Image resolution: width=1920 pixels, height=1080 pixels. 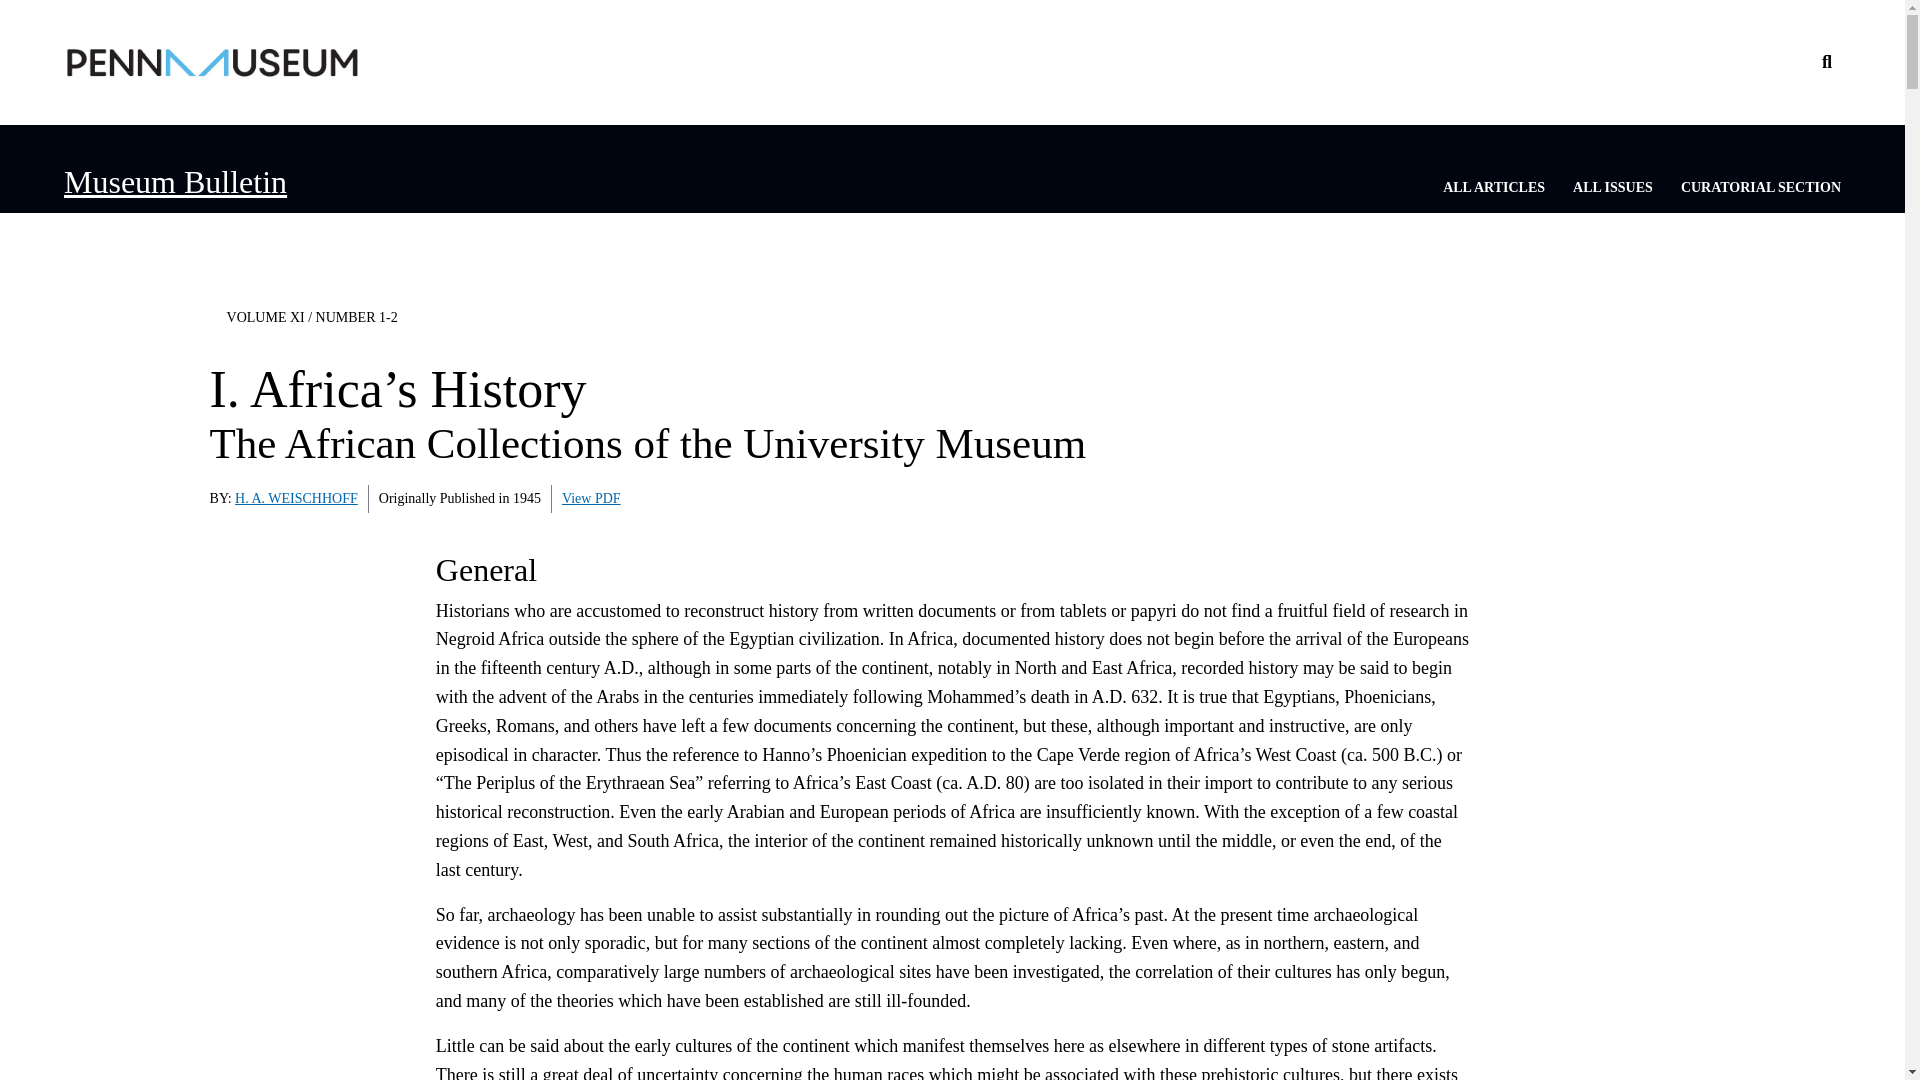 What do you see at coordinates (174, 182) in the screenshot?
I see `Museum Bulletin` at bounding box center [174, 182].